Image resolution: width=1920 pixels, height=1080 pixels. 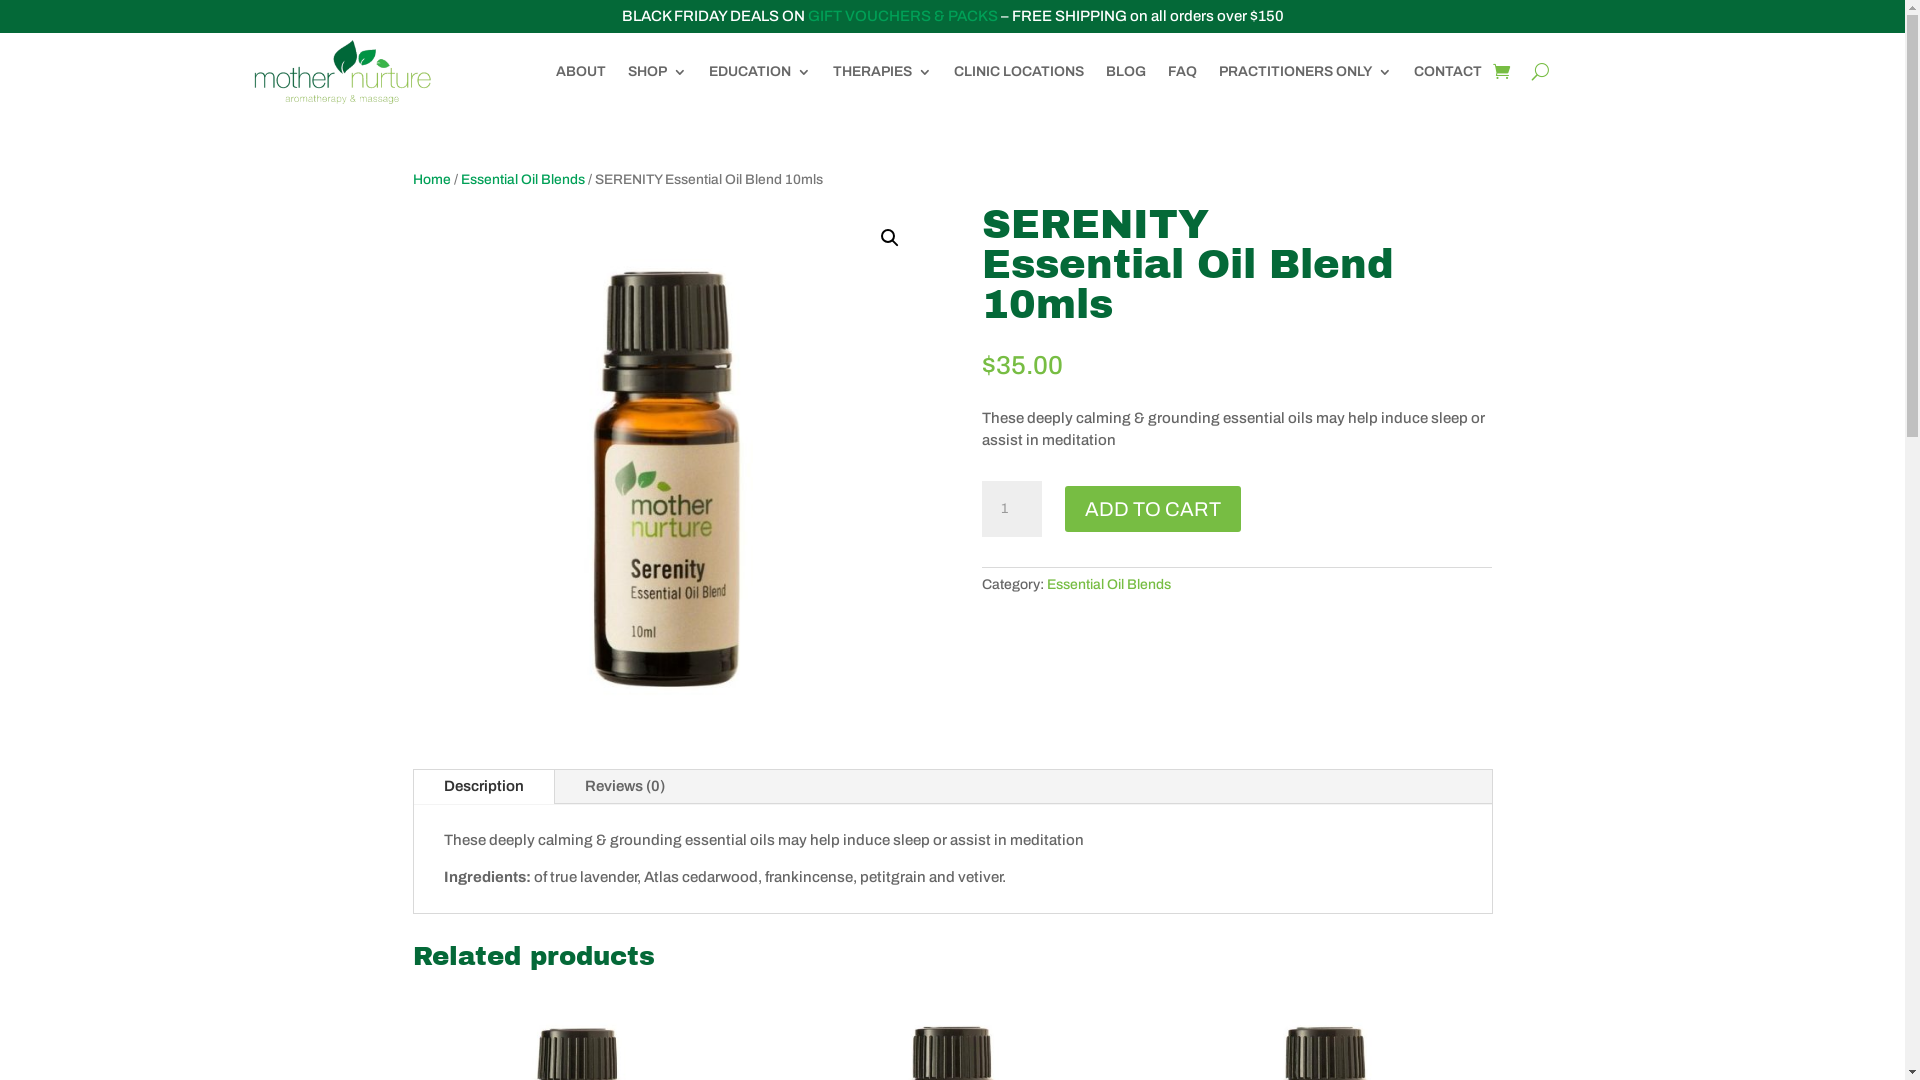 What do you see at coordinates (1304, 72) in the screenshot?
I see `PRACTITIONERS ONLY` at bounding box center [1304, 72].